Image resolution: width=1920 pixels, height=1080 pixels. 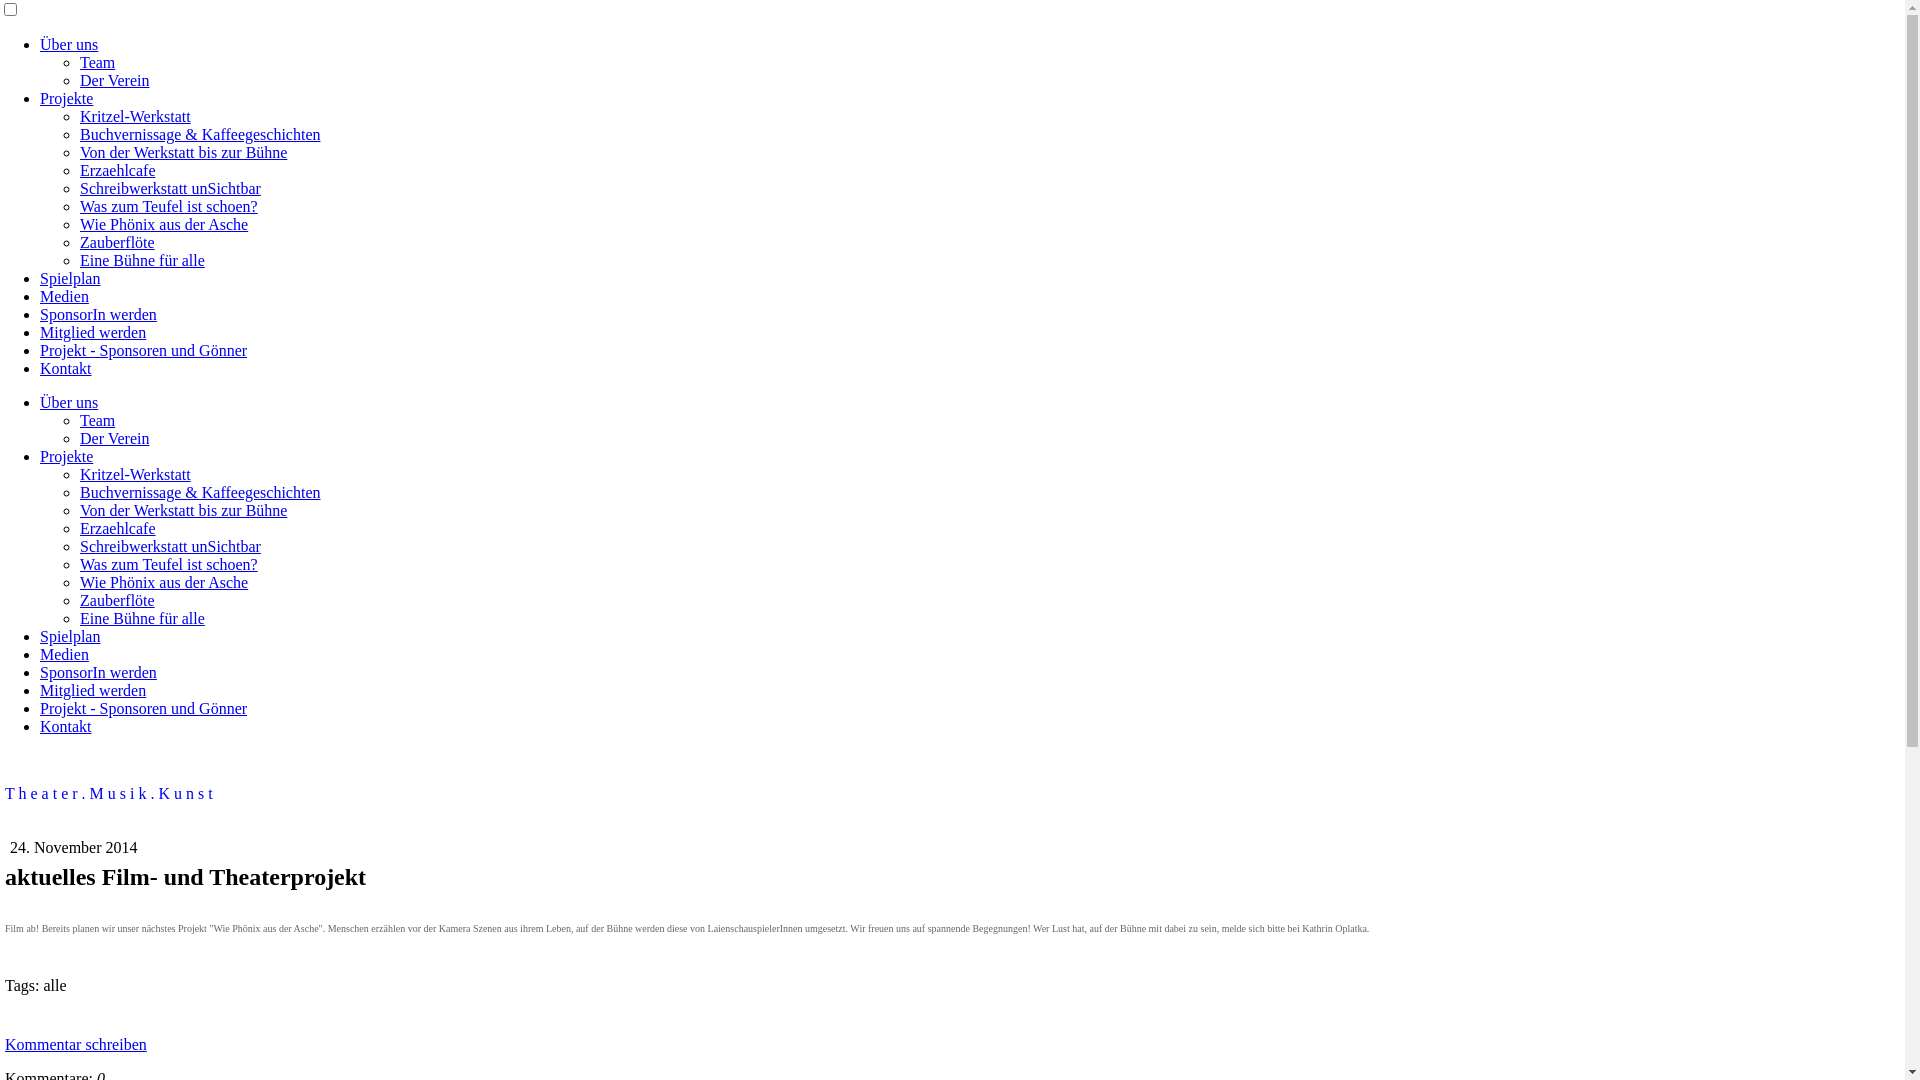 What do you see at coordinates (98, 672) in the screenshot?
I see `SponsorIn werden` at bounding box center [98, 672].